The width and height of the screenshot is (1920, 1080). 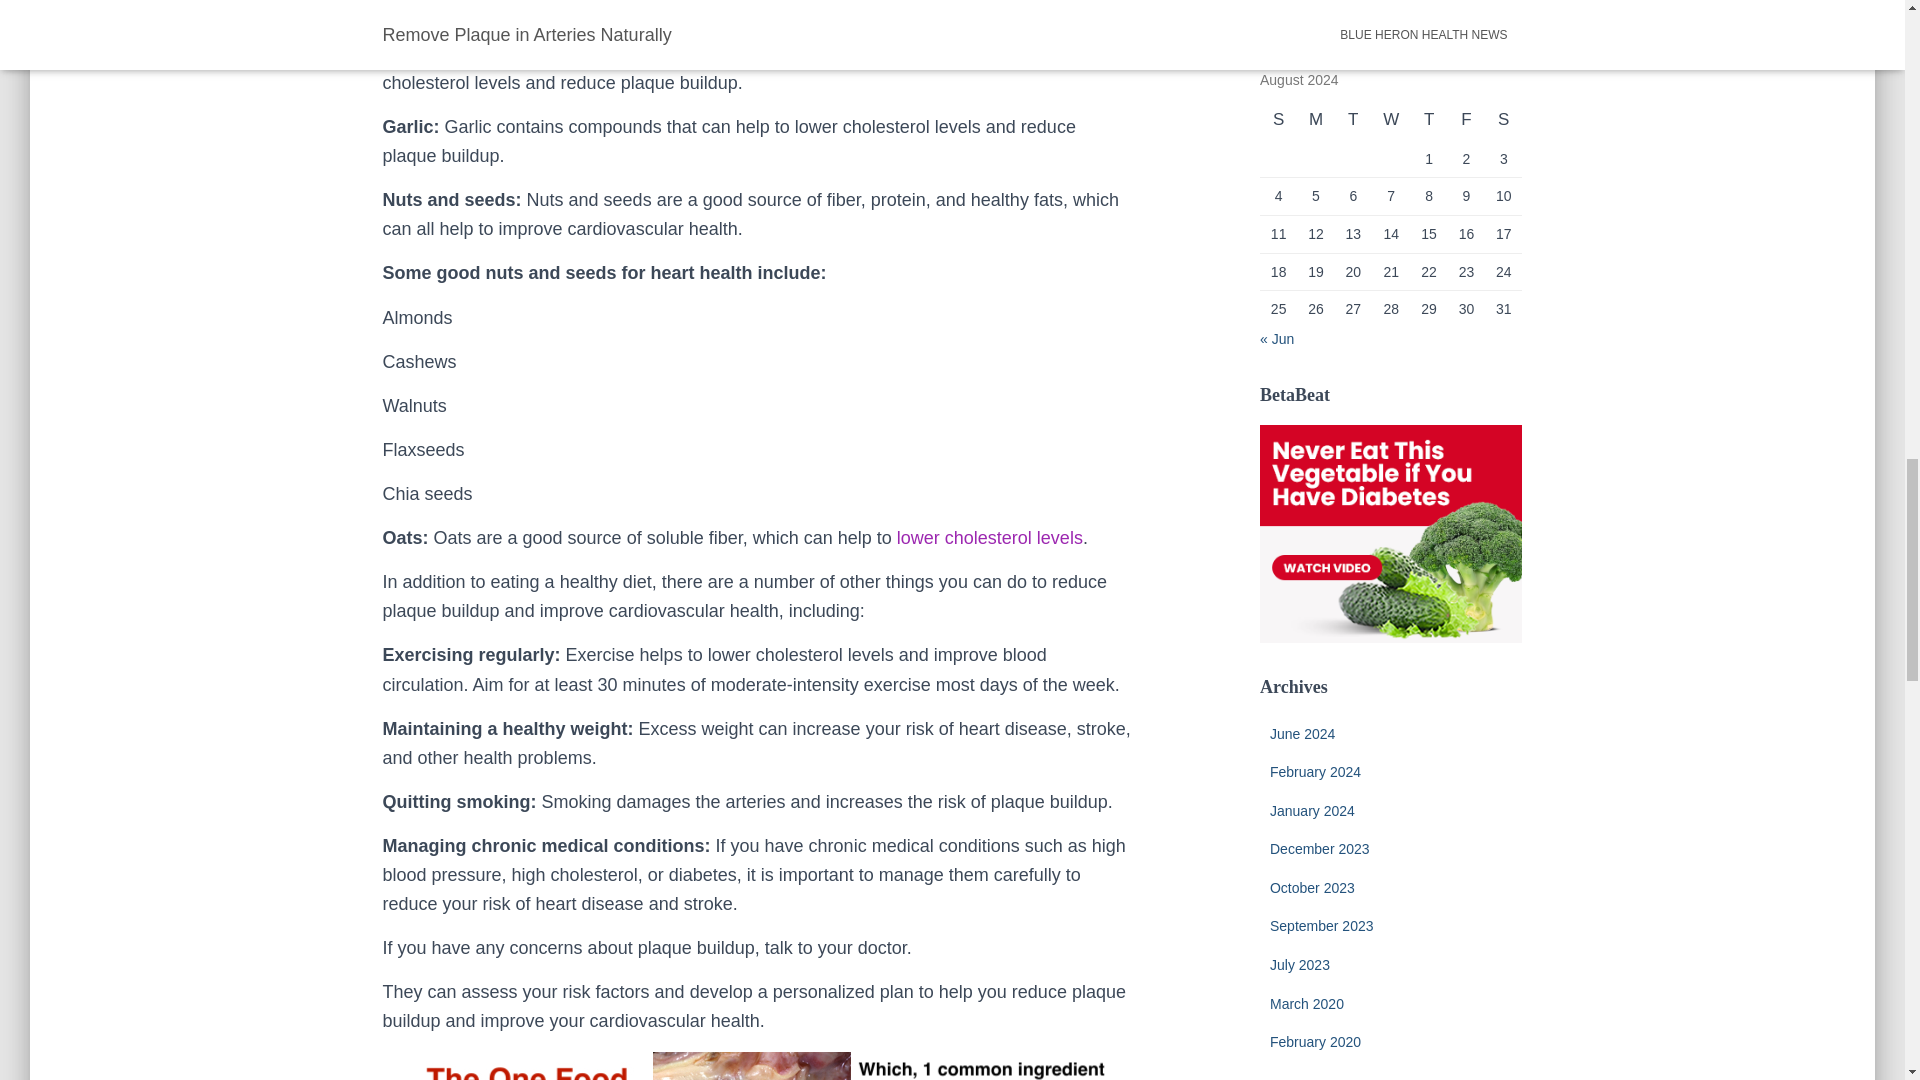 What do you see at coordinates (1306, 1003) in the screenshot?
I see `March 2020` at bounding box center [1306, 1003].